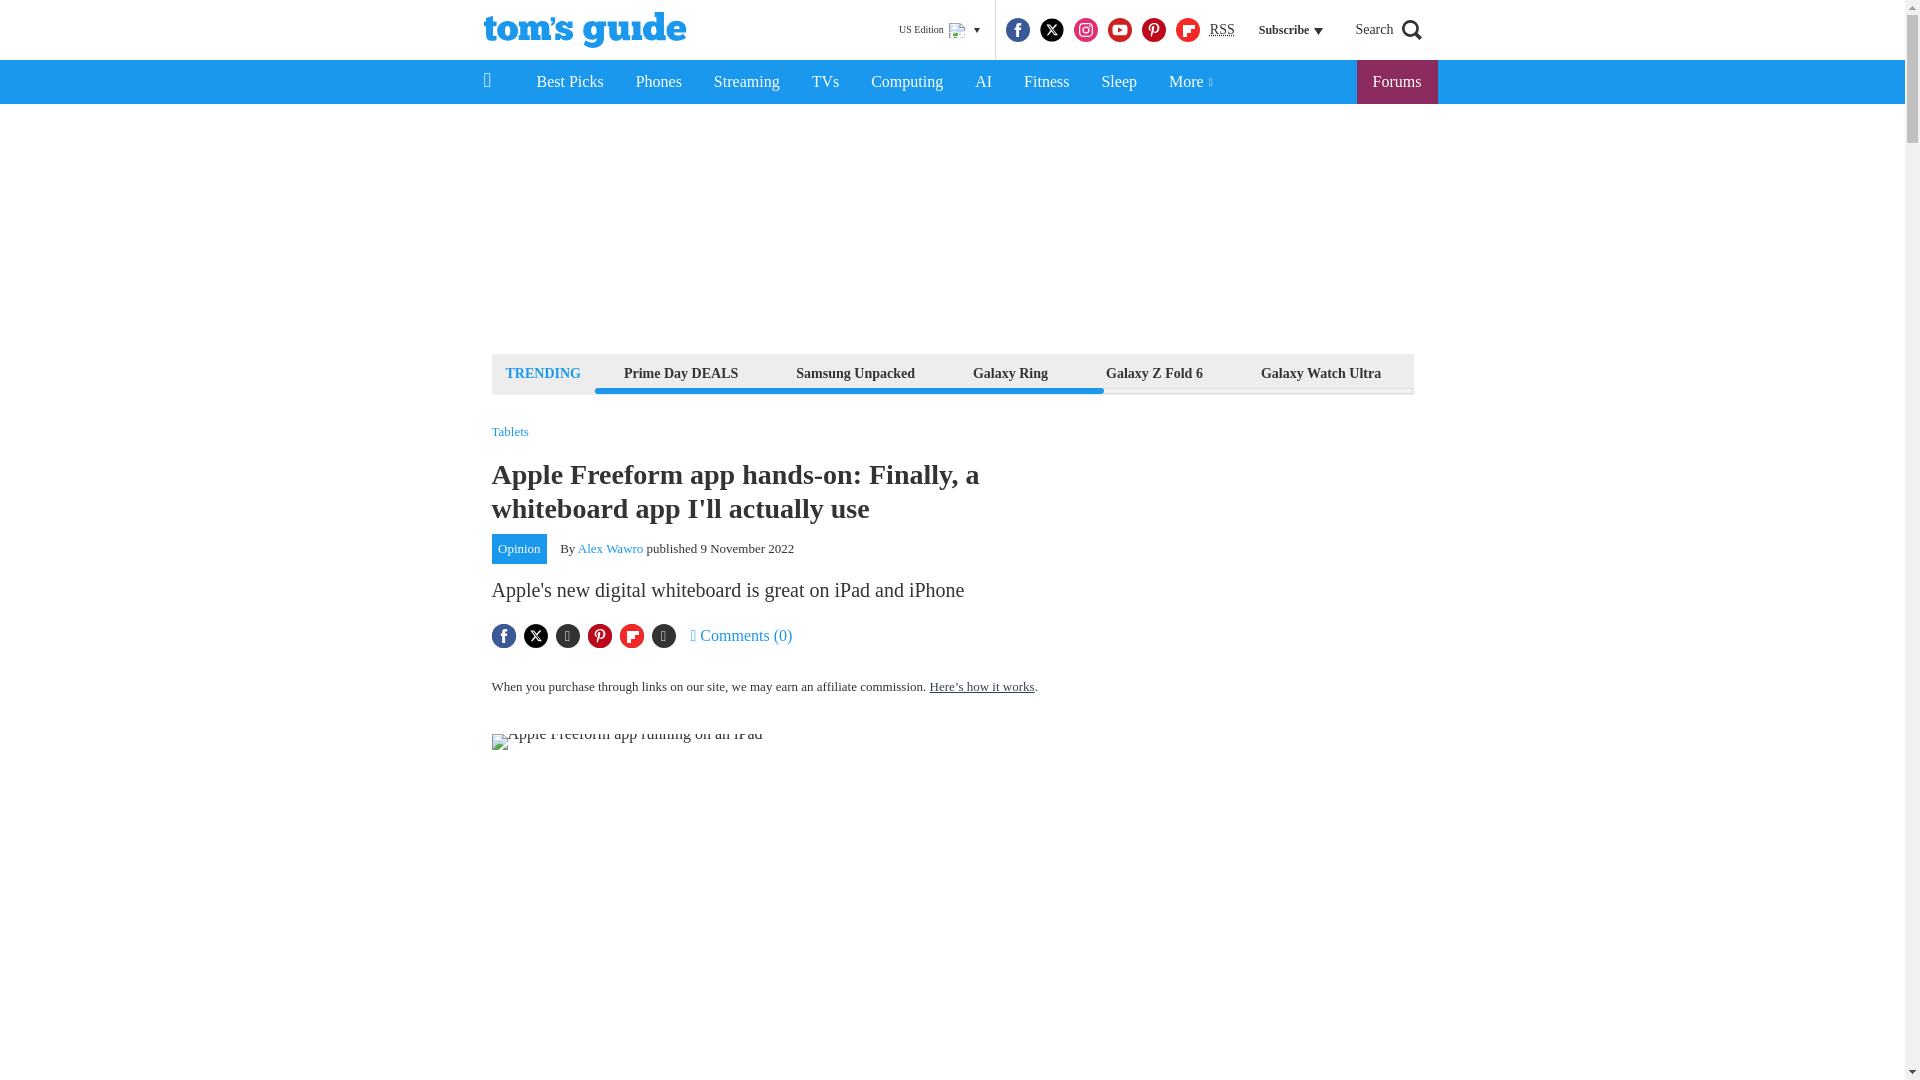 The width and height of the screenshot is (1920, 1080). Describe the element at coordinates (983, 82) in the screenshot. I see `AI` at that location.